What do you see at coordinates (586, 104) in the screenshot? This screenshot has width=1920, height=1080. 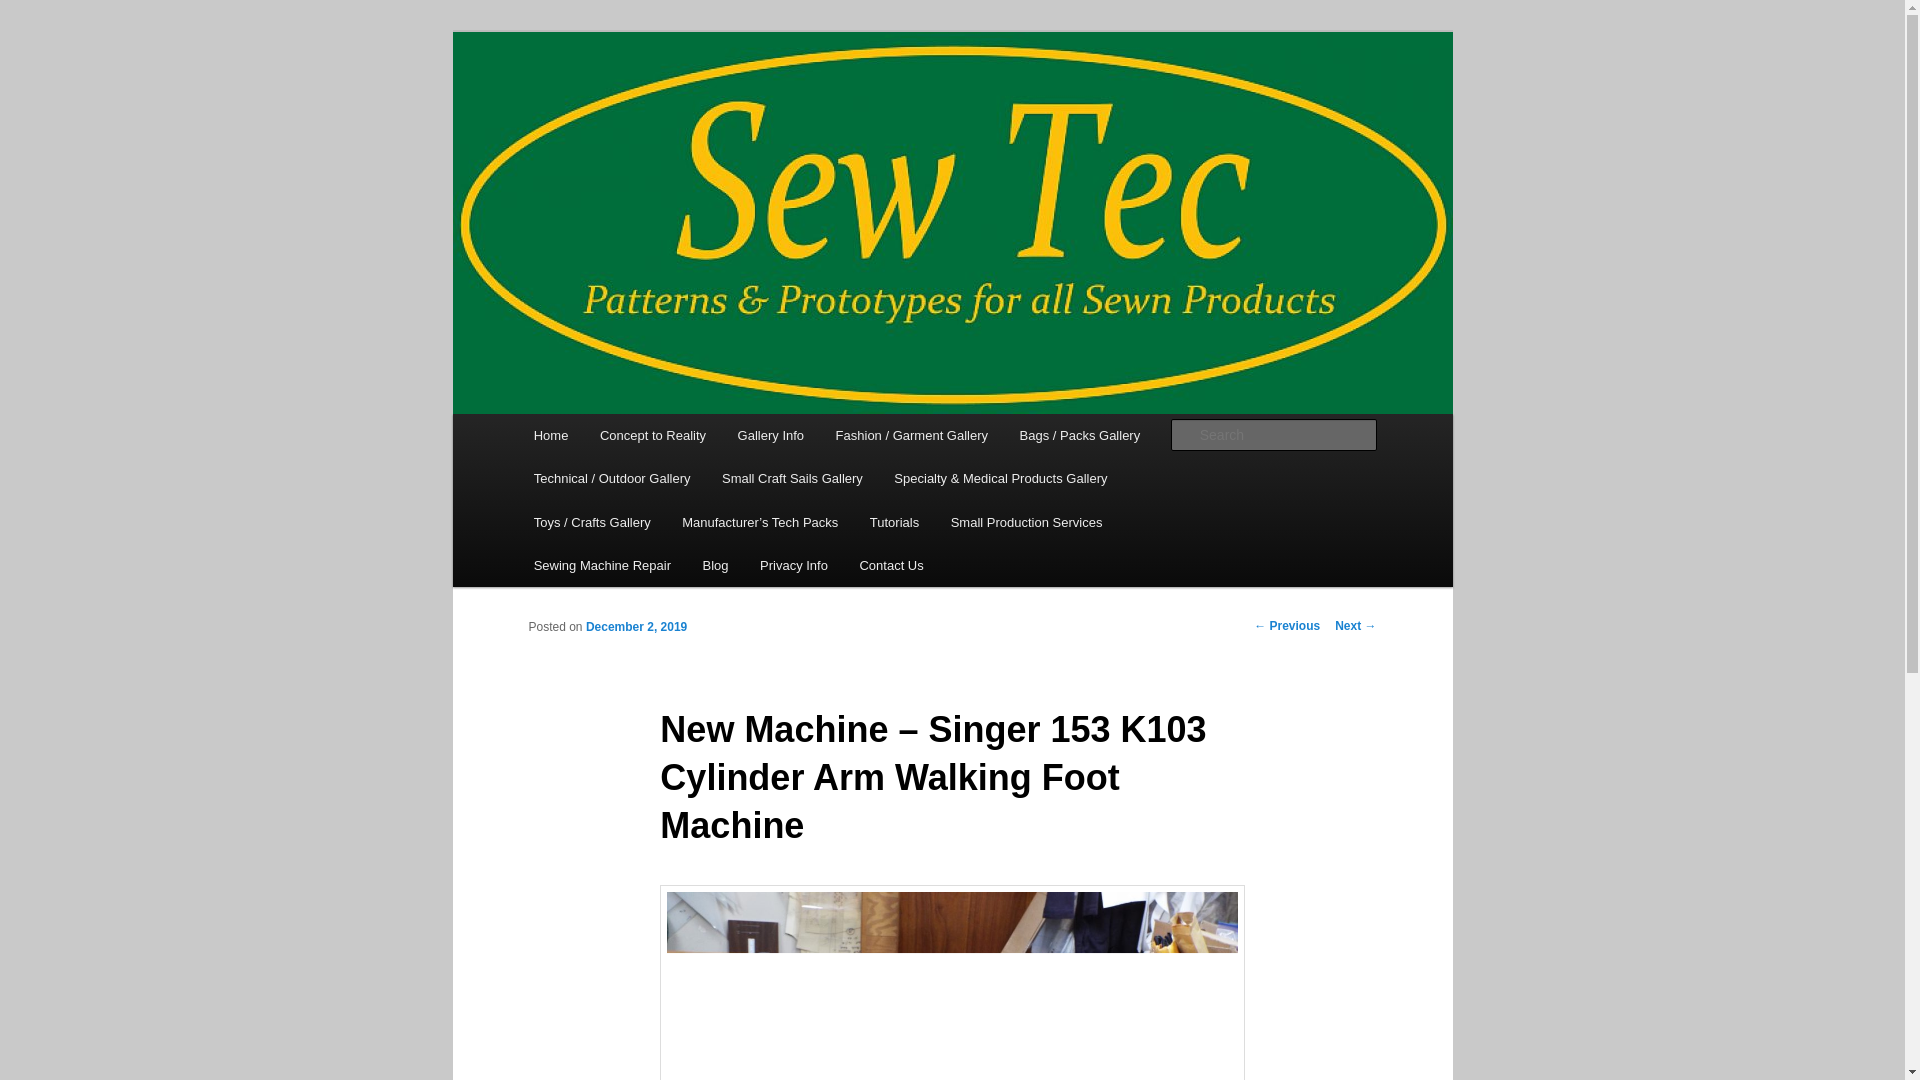 I see `Sew Tec` at bounding box center [586, 104].